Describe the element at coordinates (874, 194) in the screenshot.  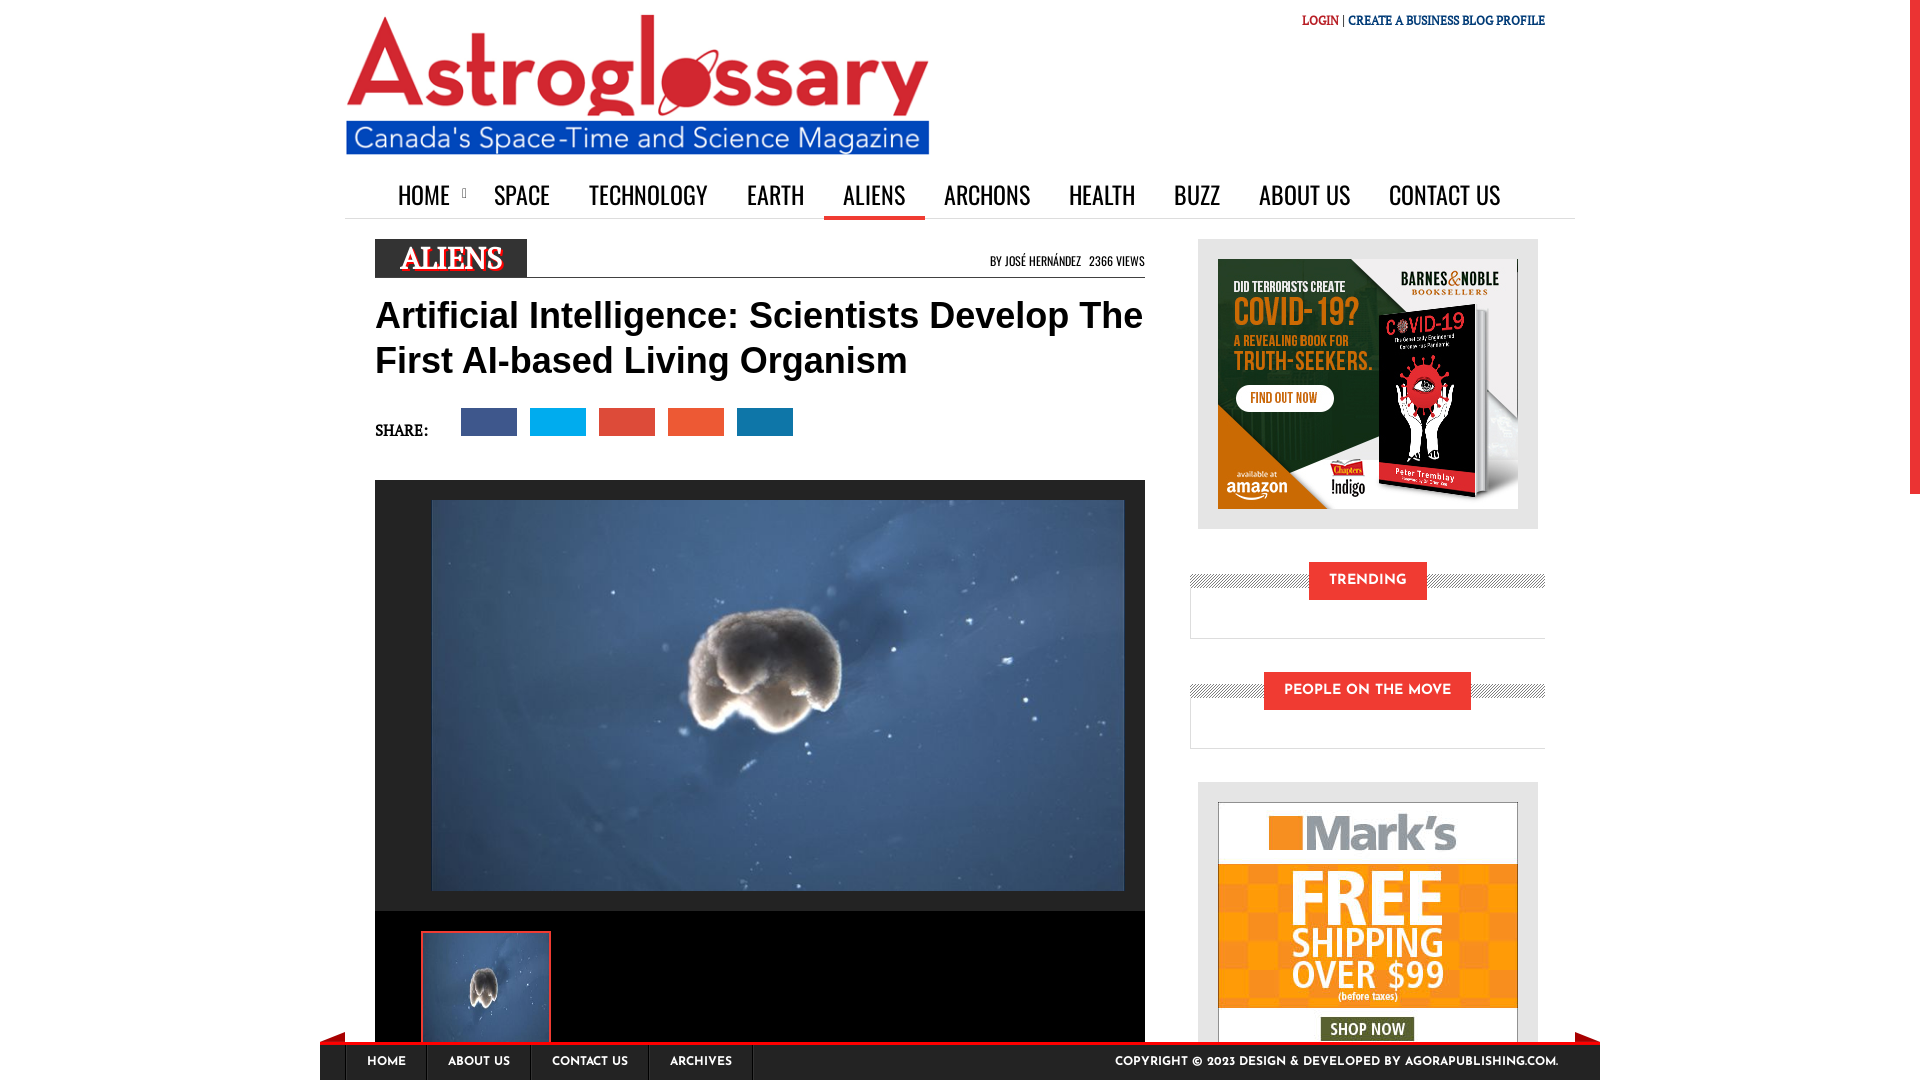
I see `ALIENS` at that location.